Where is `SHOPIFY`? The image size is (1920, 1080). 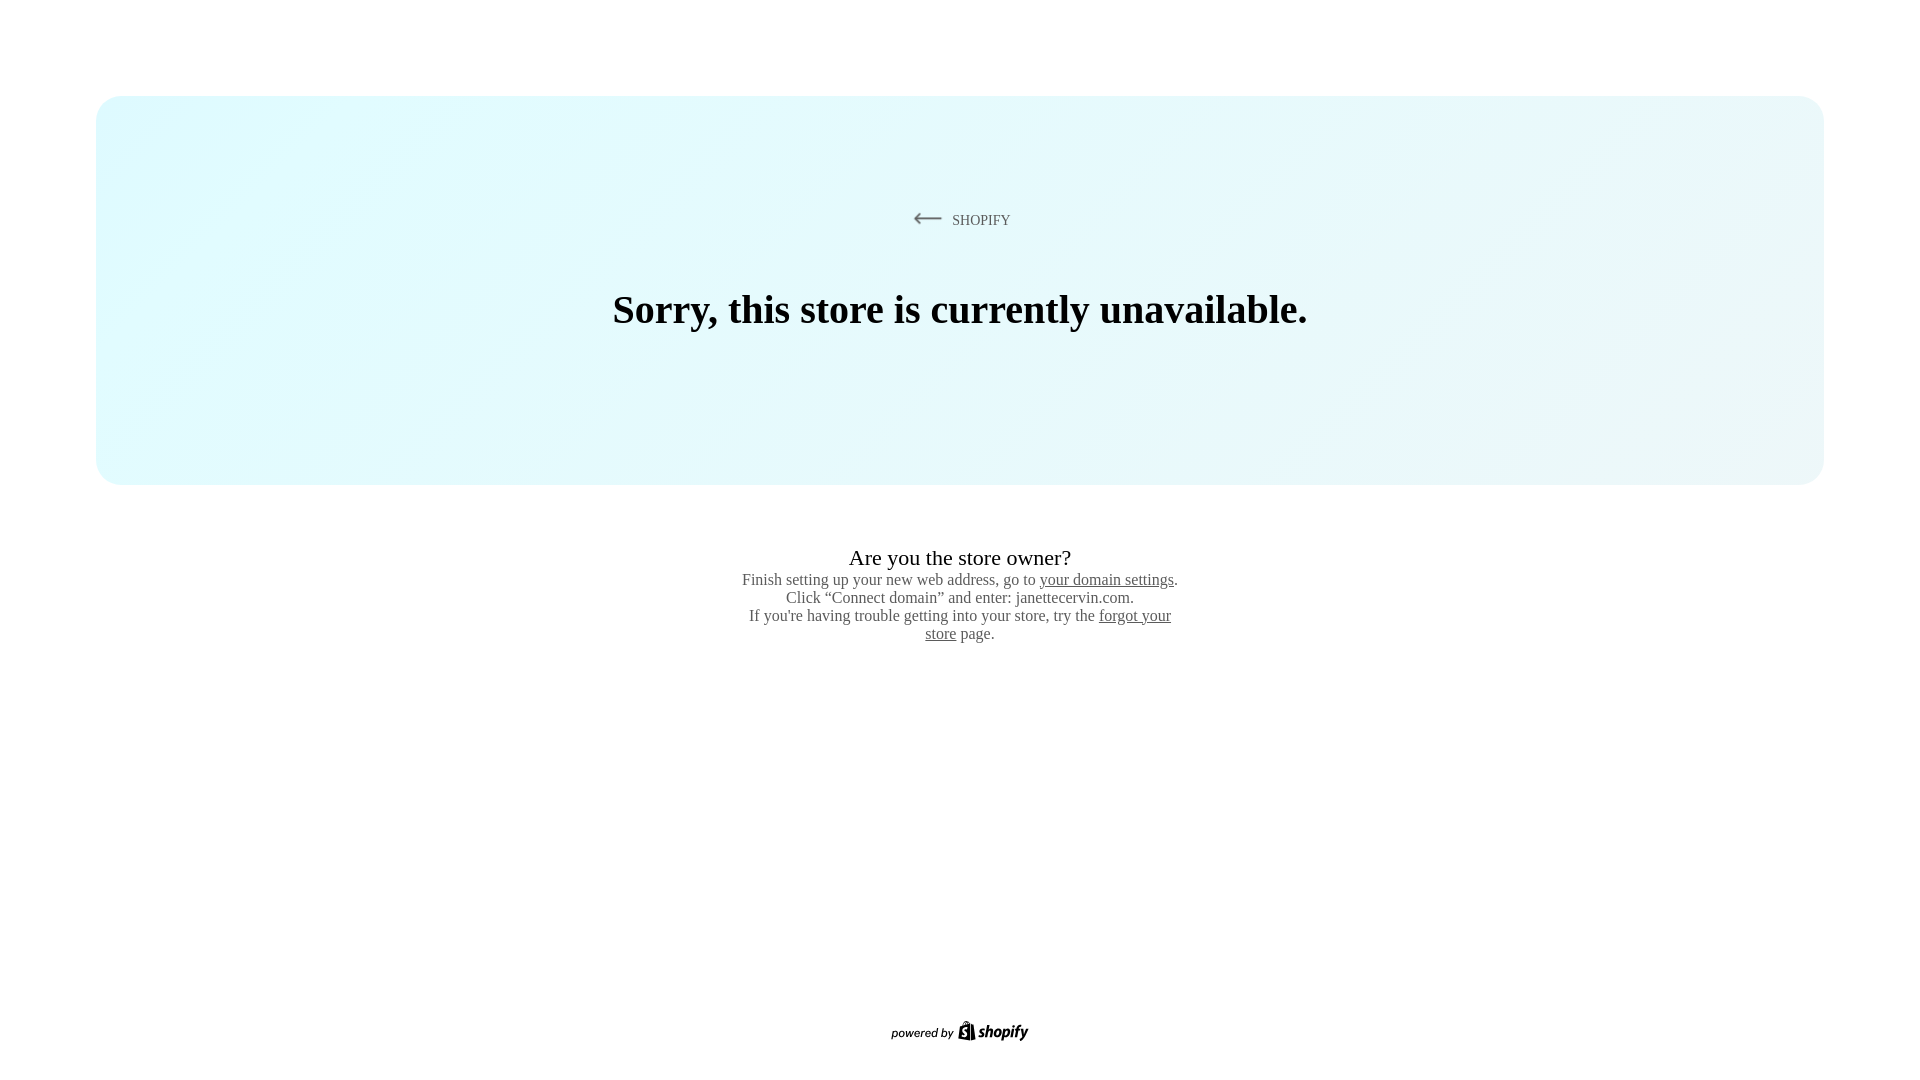
SHOPIFY is located at coordinates (958, 219).